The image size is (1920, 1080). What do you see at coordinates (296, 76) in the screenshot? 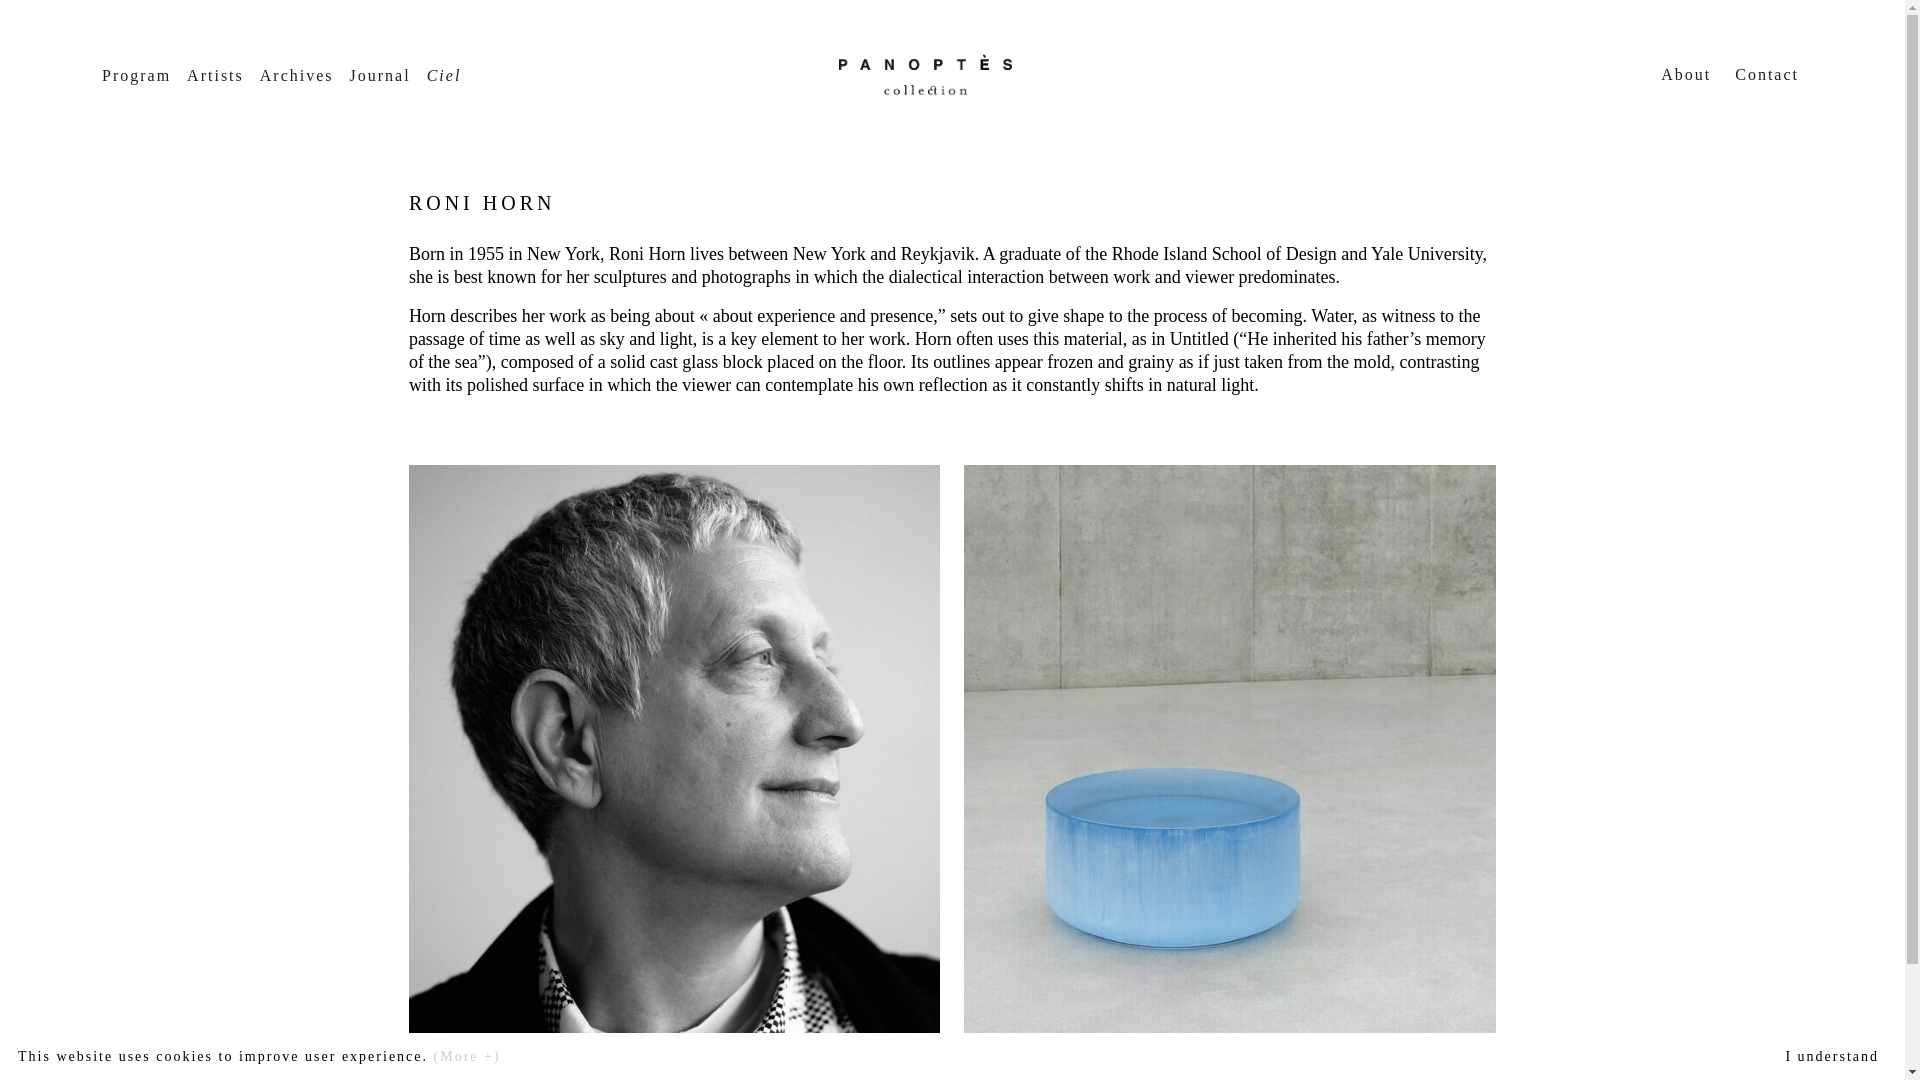
I see `Archives` at bounding box center [296, 76].